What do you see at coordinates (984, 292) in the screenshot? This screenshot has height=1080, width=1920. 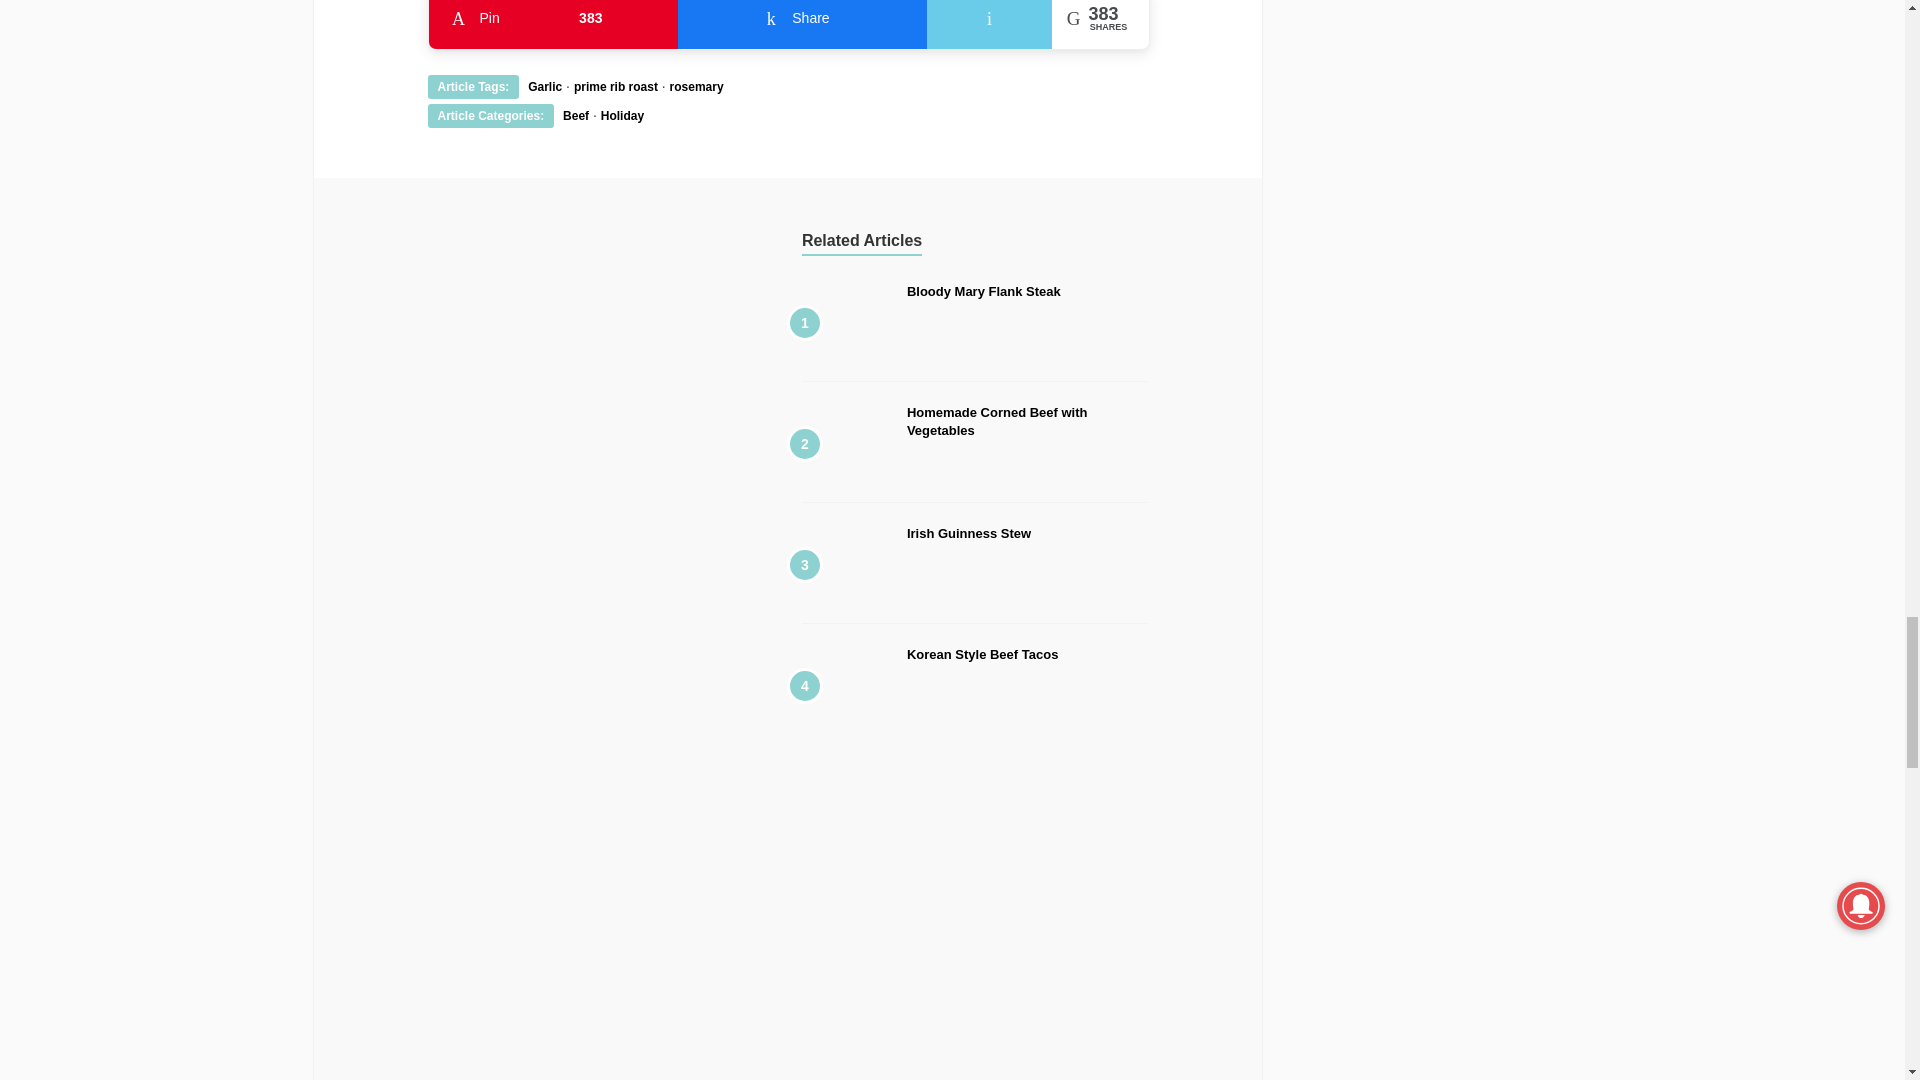 I see `rosemary` at bounding box center [984, 292].